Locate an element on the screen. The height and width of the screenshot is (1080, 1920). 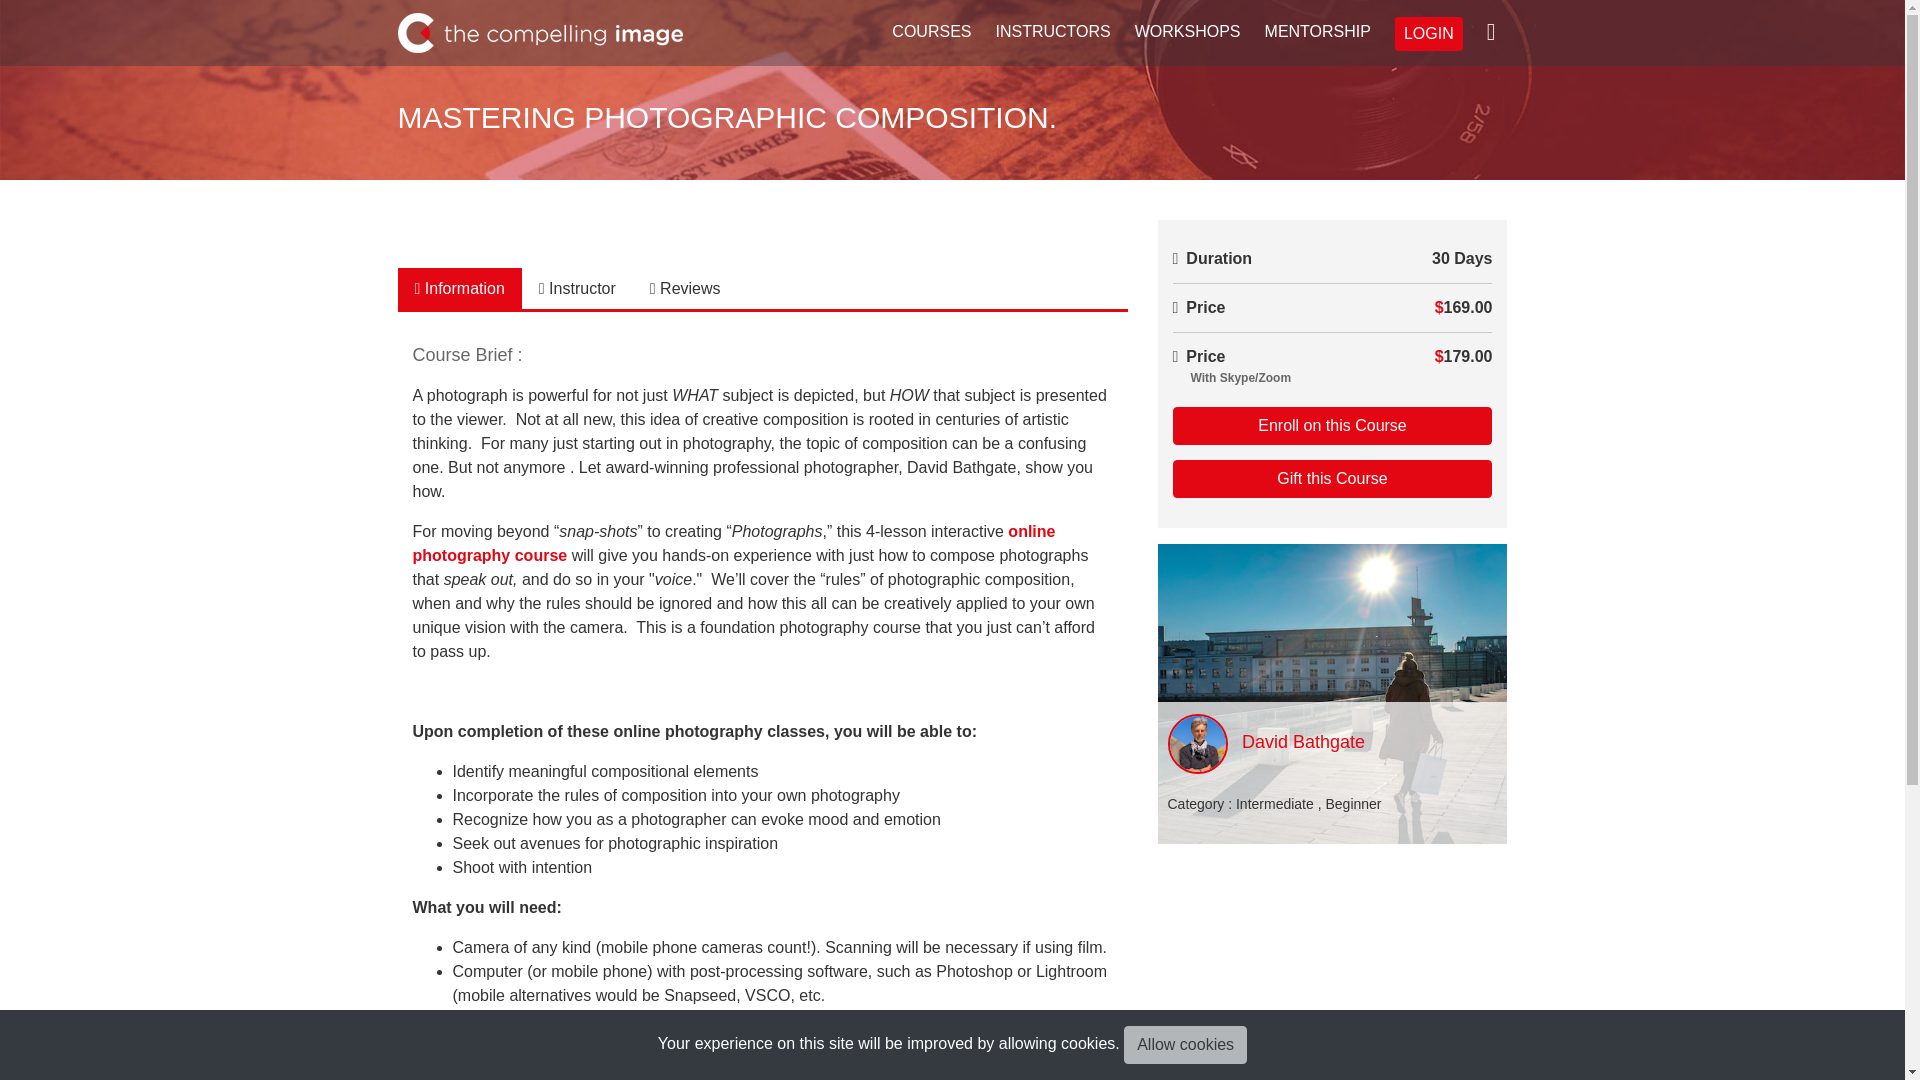
MENTORSHIP is located at coordinates (1318, 31).